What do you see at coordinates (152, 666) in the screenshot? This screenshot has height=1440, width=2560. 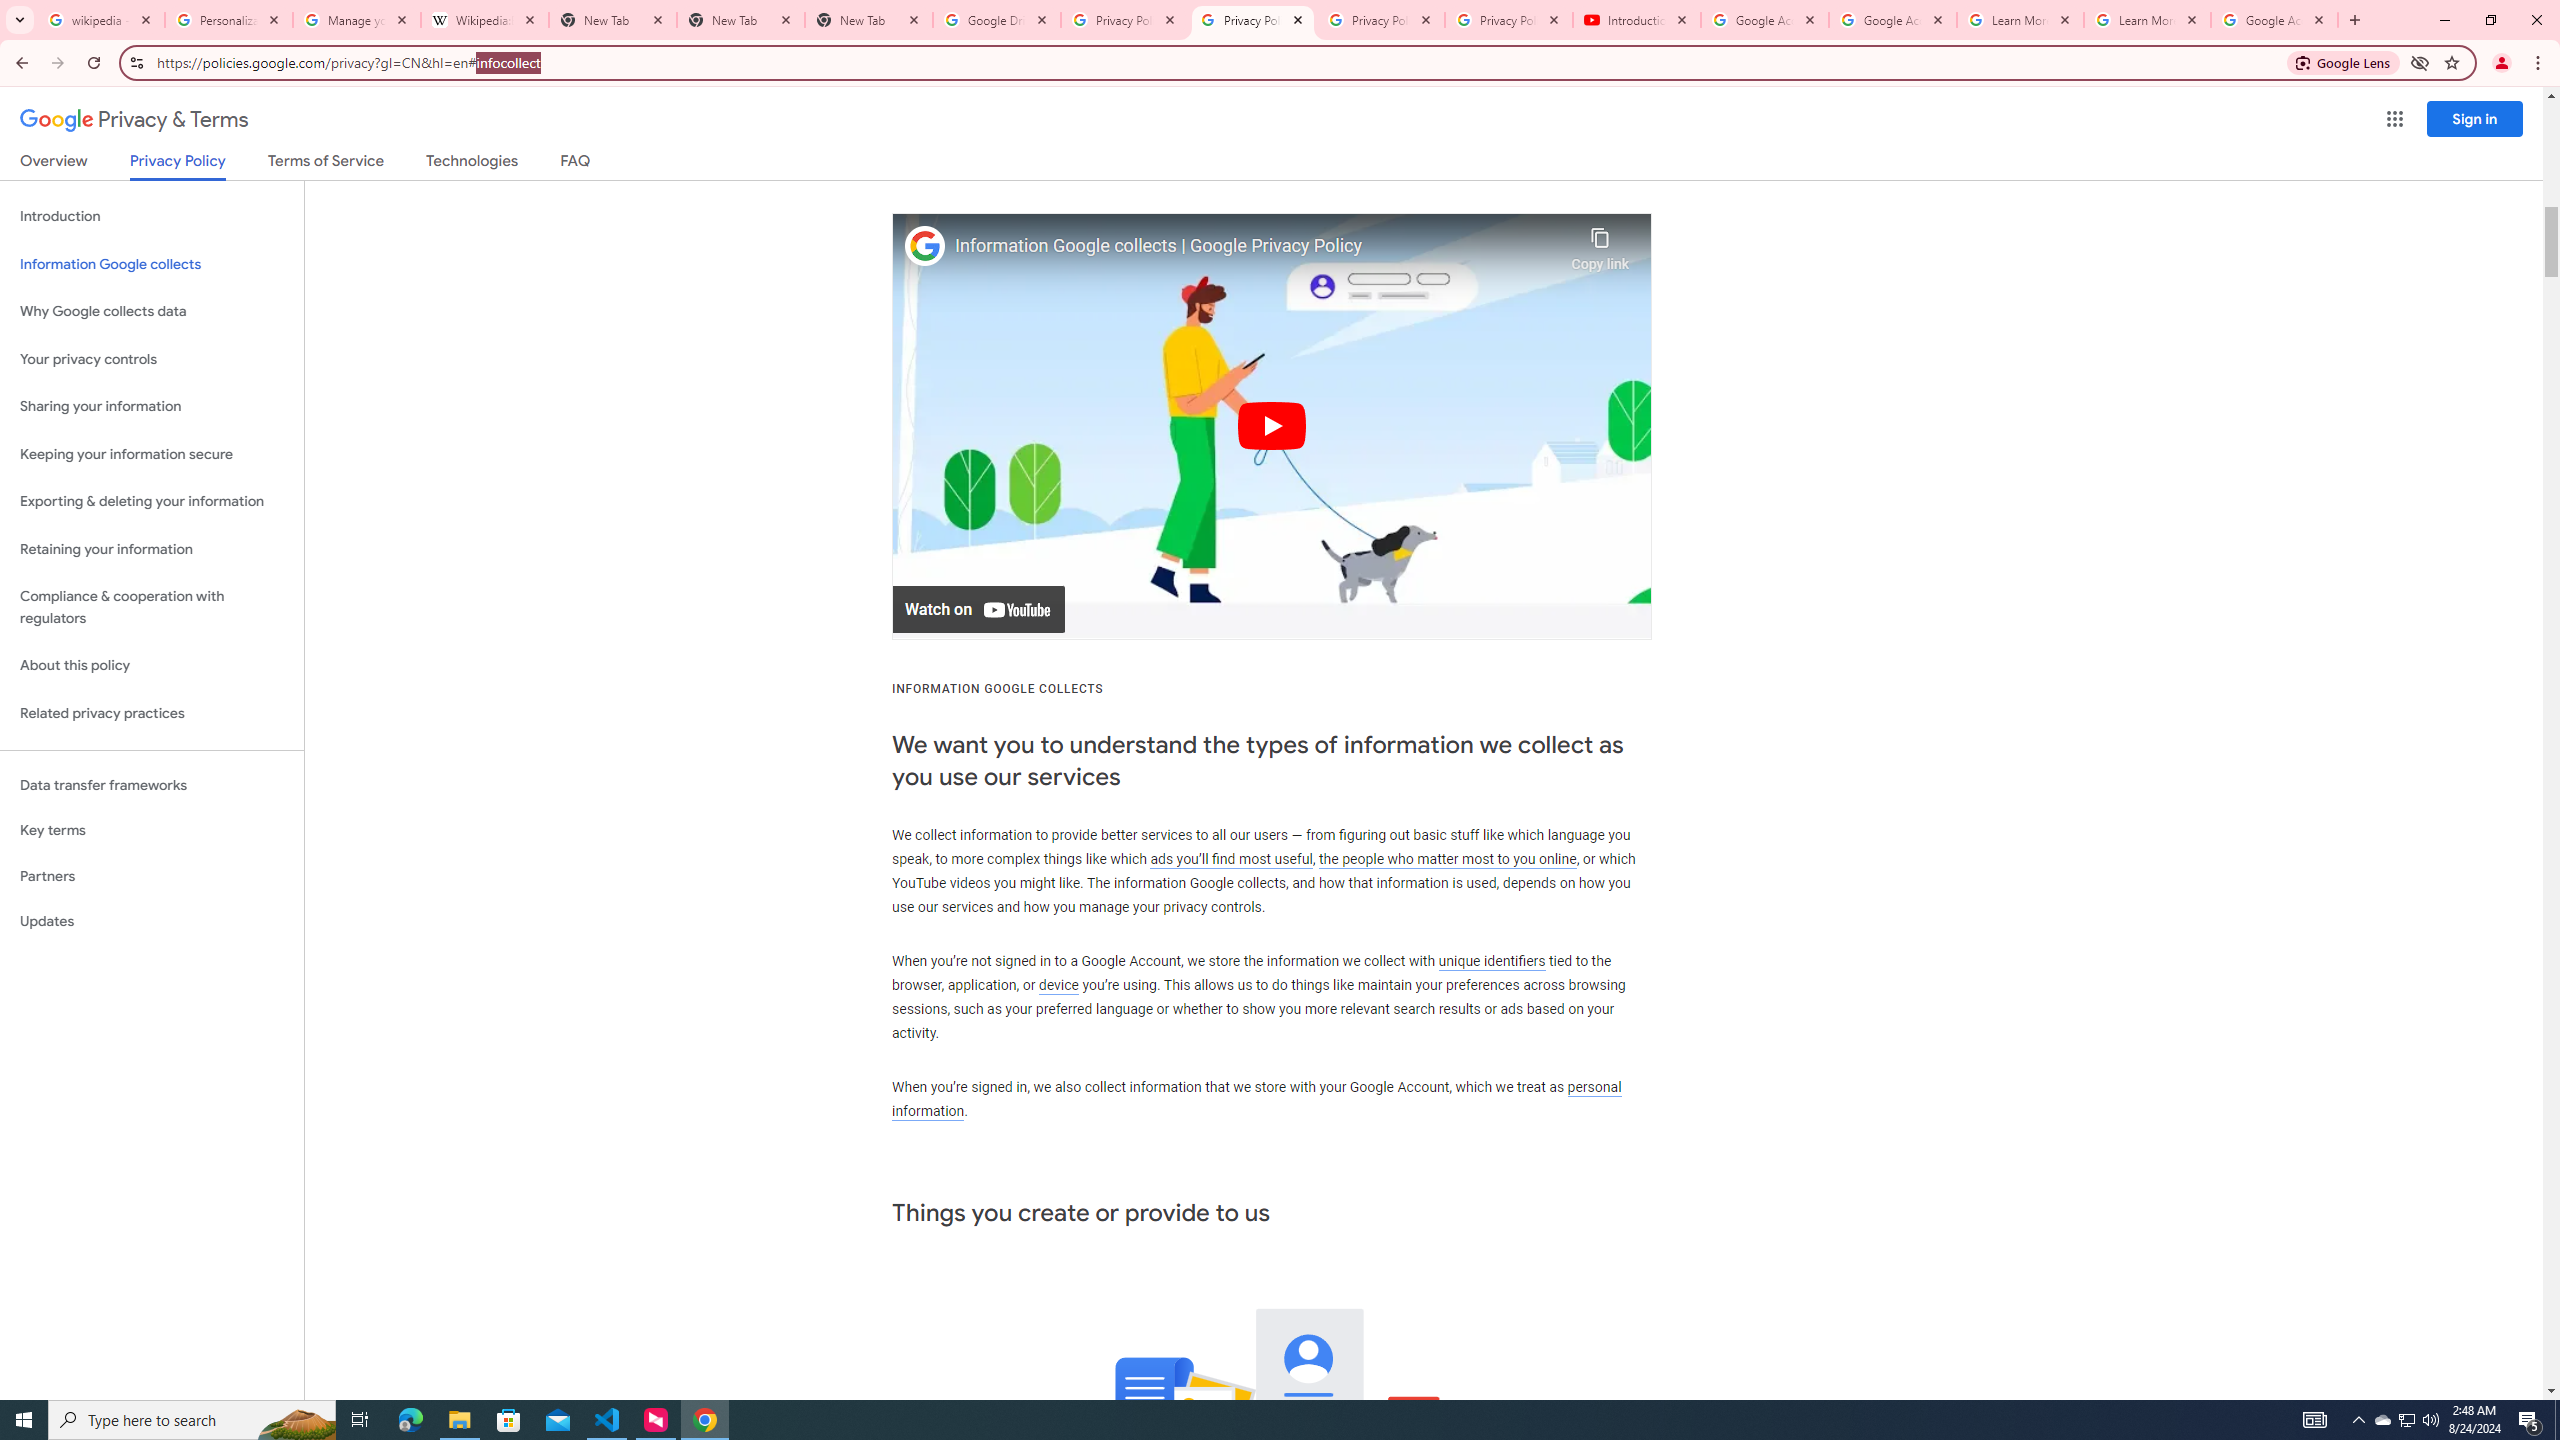 I see `About this policy` at bounding box center [152, 666].